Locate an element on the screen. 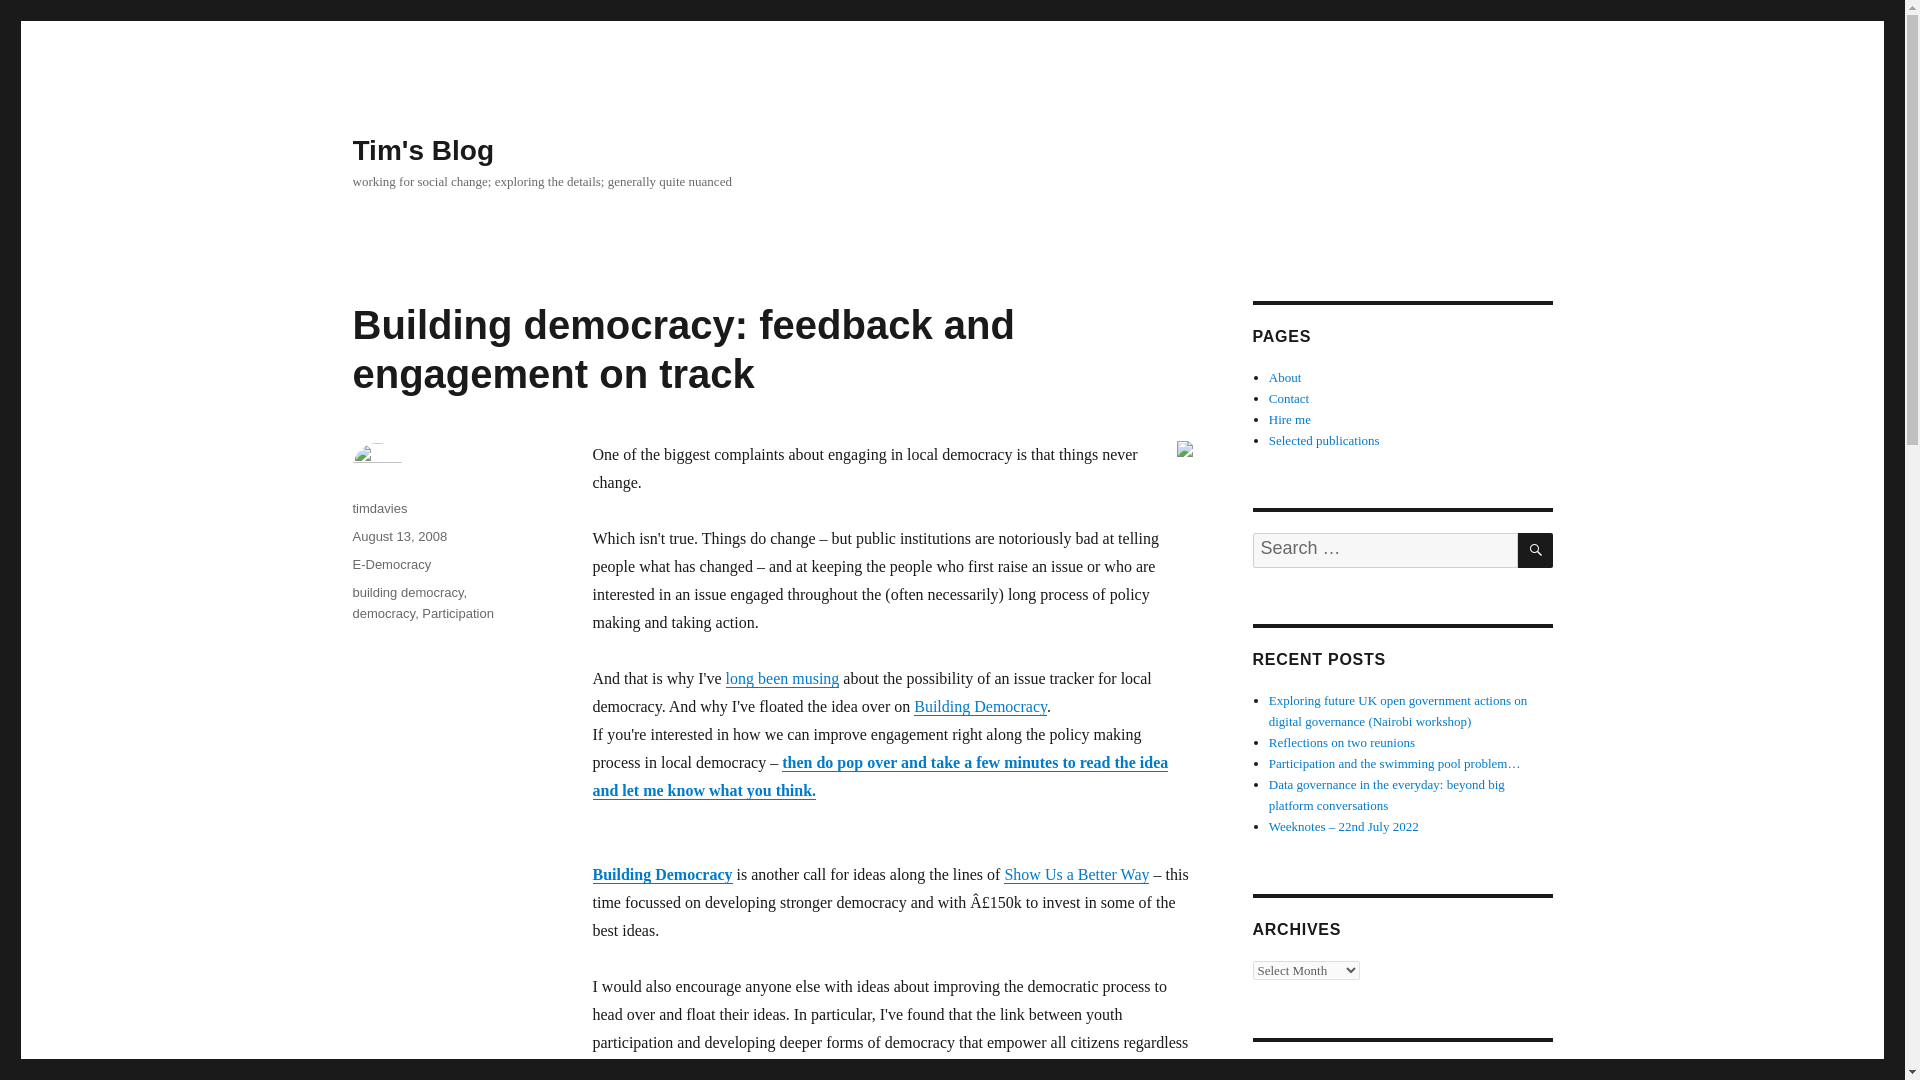 The width and height of the screenshot is (1920, 1080). Building Democracy is located at coordinates (980, 706).